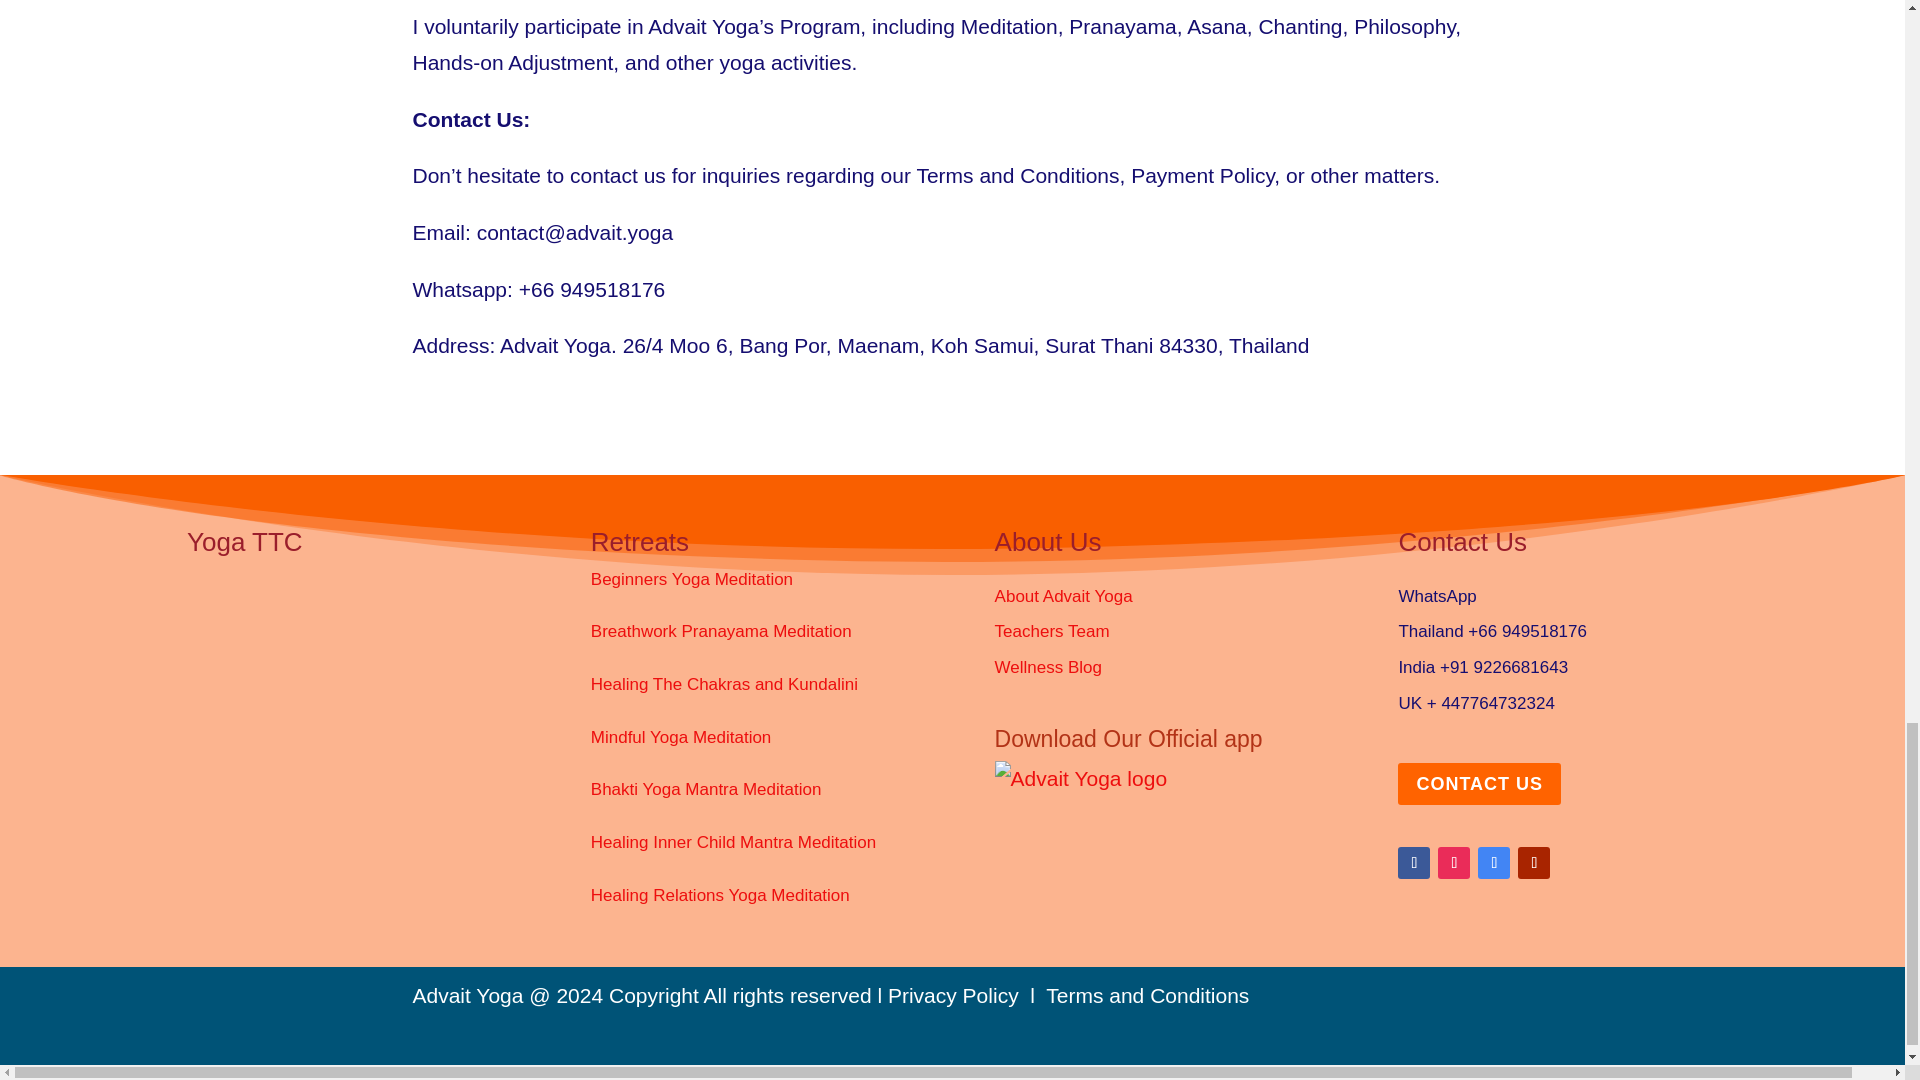 This screenshot has width=1920, height=1080. What do you see at coordinates (1494, 862) in the screenshot?
I see `Follow on Google` at bounding box center [1494, 862].